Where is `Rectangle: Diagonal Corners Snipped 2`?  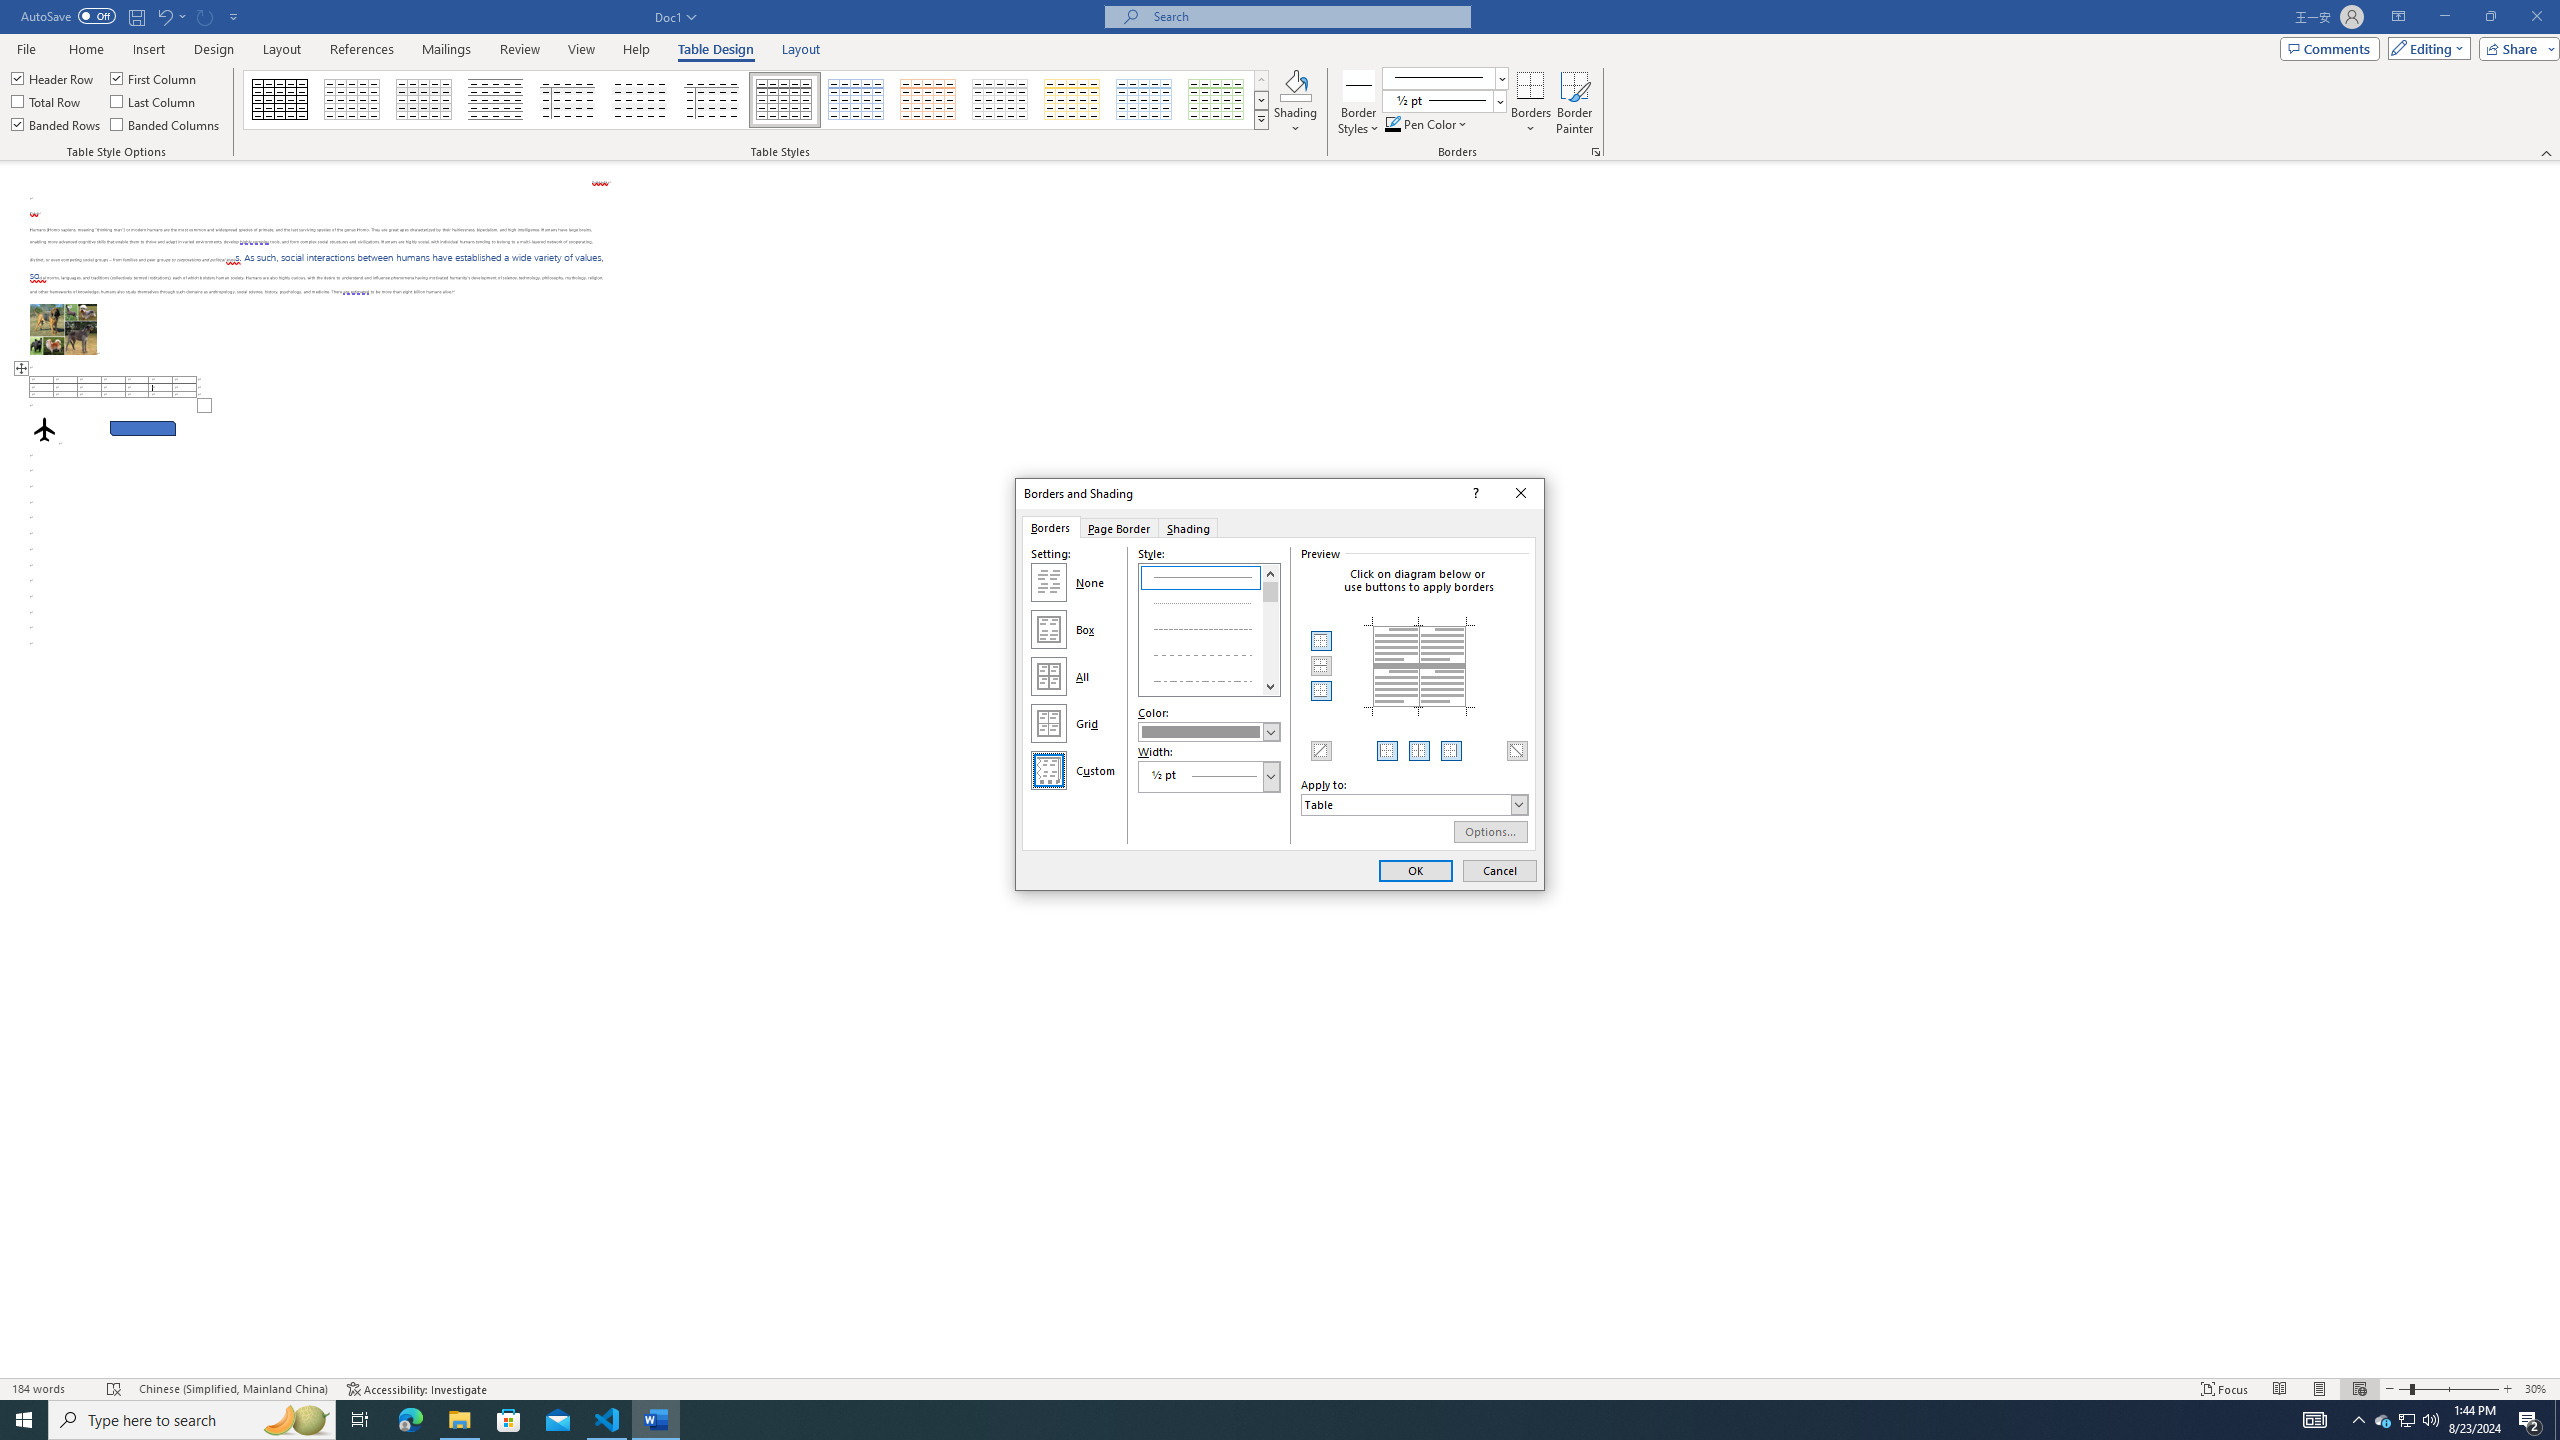 Rectangle: Diagonal Corners Snipped 2 is located at coordinates (929, 100).